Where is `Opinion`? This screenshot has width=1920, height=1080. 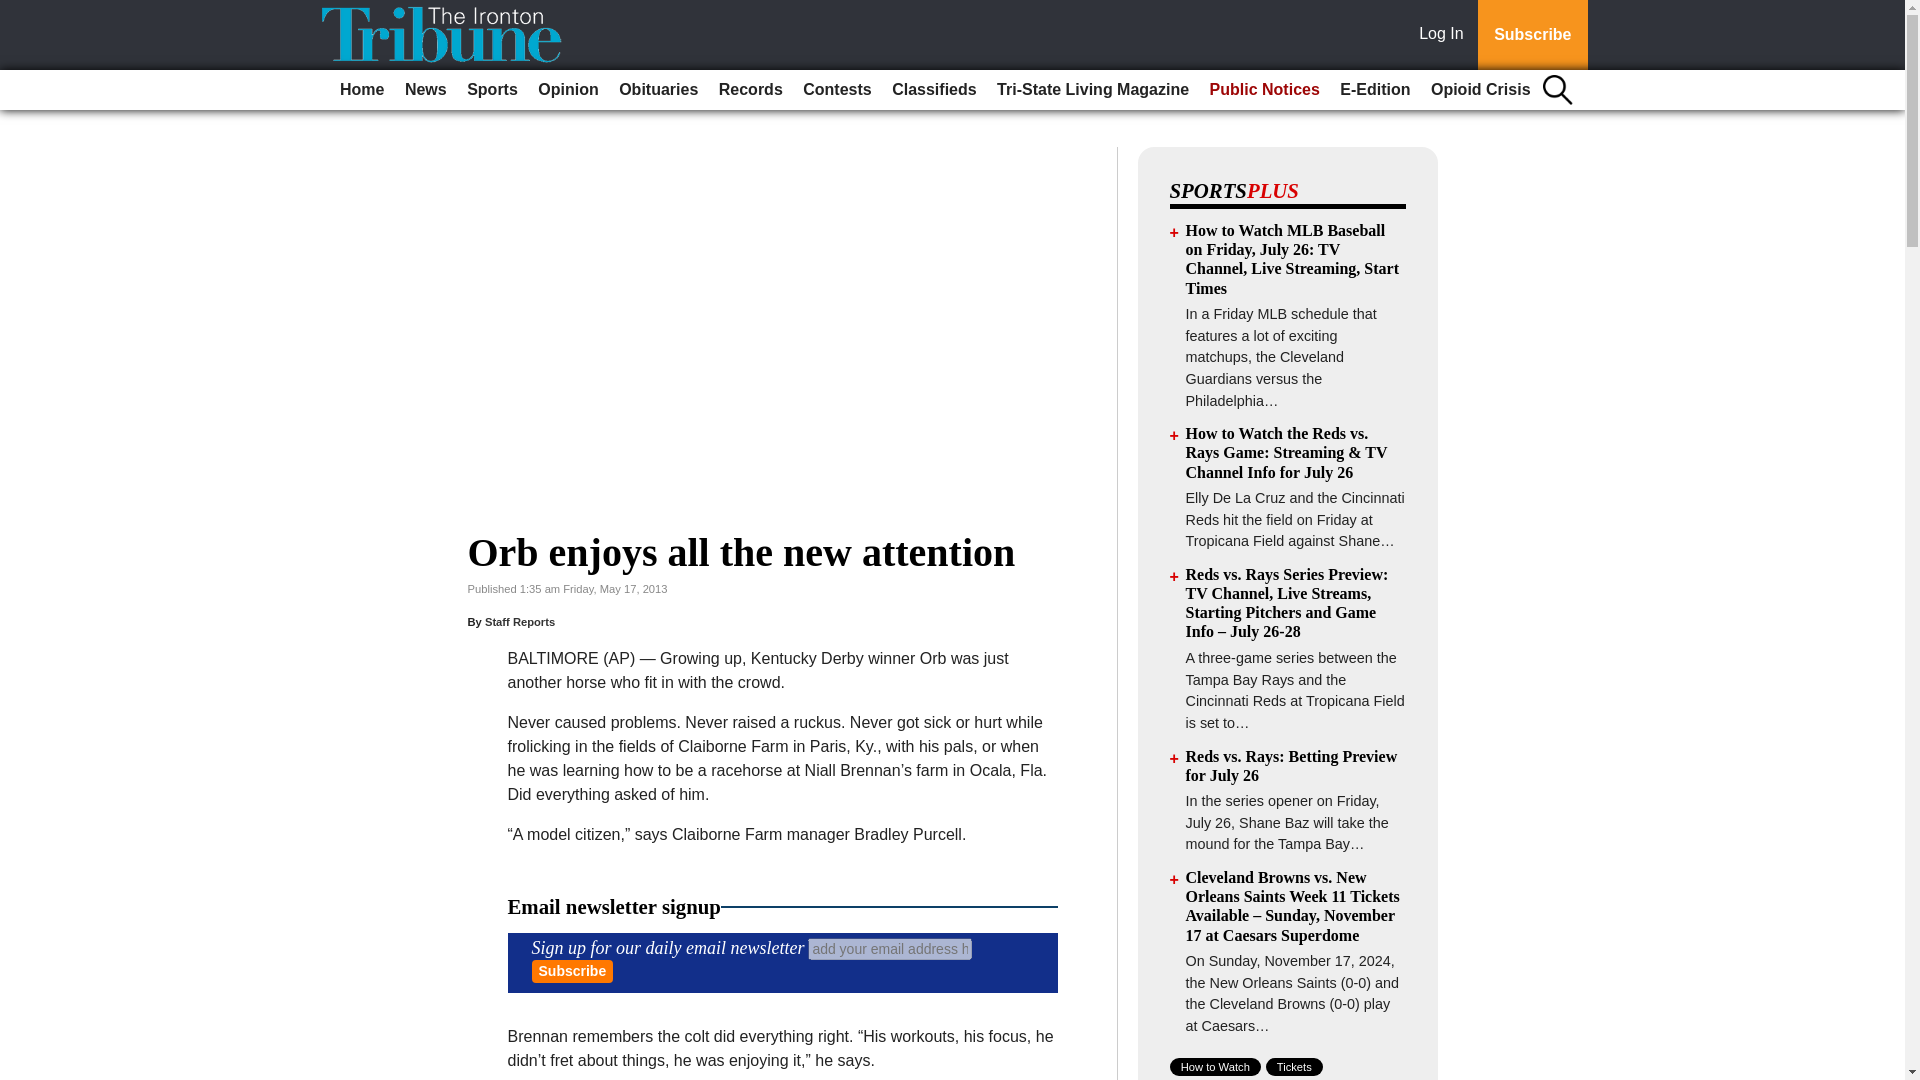 Opinion is located at coordinates (568, 90).